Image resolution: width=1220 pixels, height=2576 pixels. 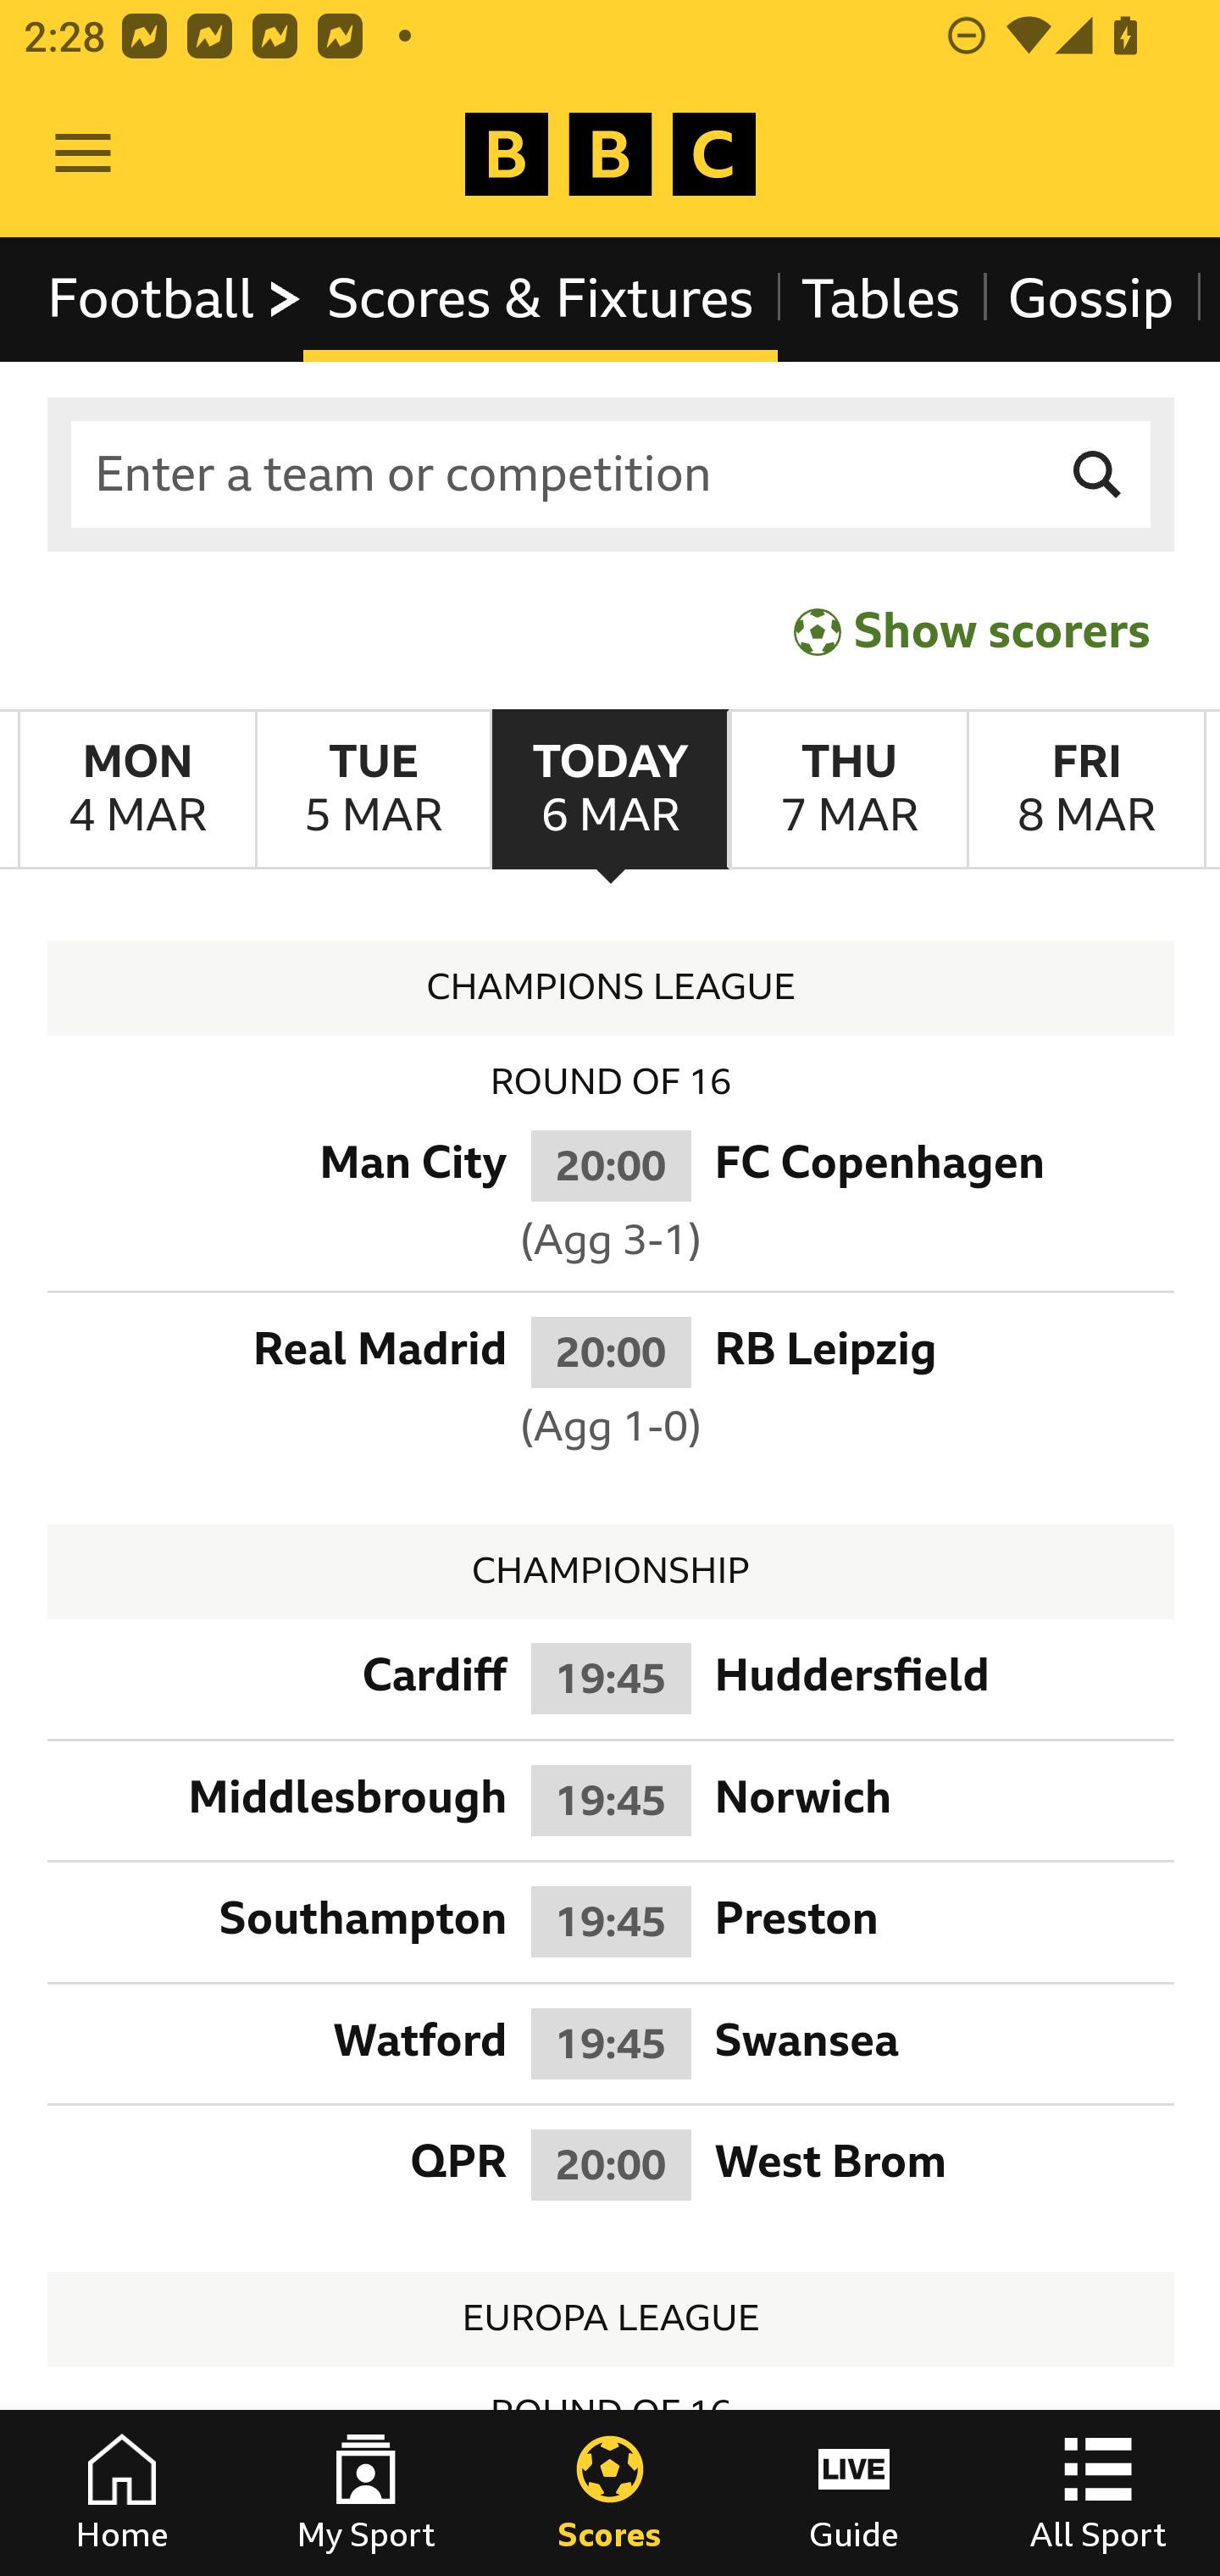 I want to click on ThursdayMarch 7th Thursday March 7th, so click(x=847, y=790).